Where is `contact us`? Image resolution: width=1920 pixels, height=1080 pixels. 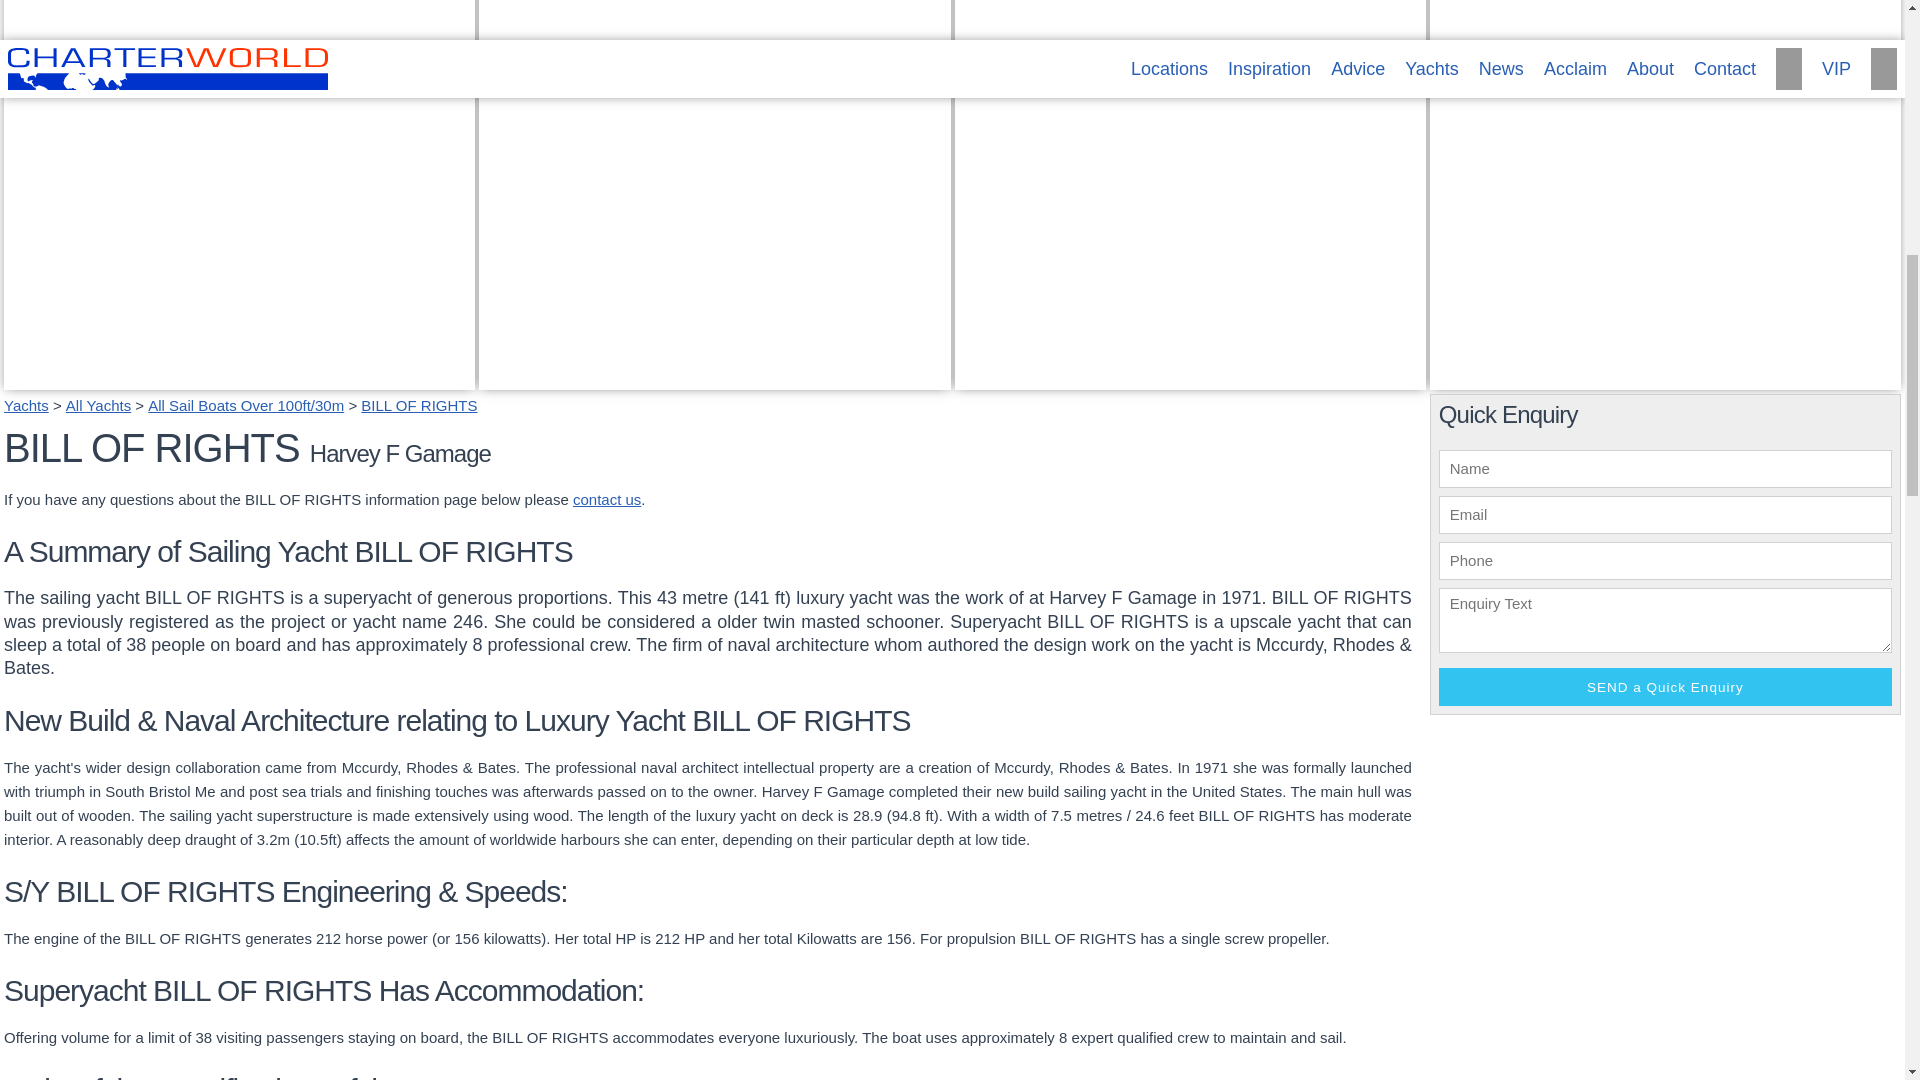 contact us is located at coordinates (606, 499).